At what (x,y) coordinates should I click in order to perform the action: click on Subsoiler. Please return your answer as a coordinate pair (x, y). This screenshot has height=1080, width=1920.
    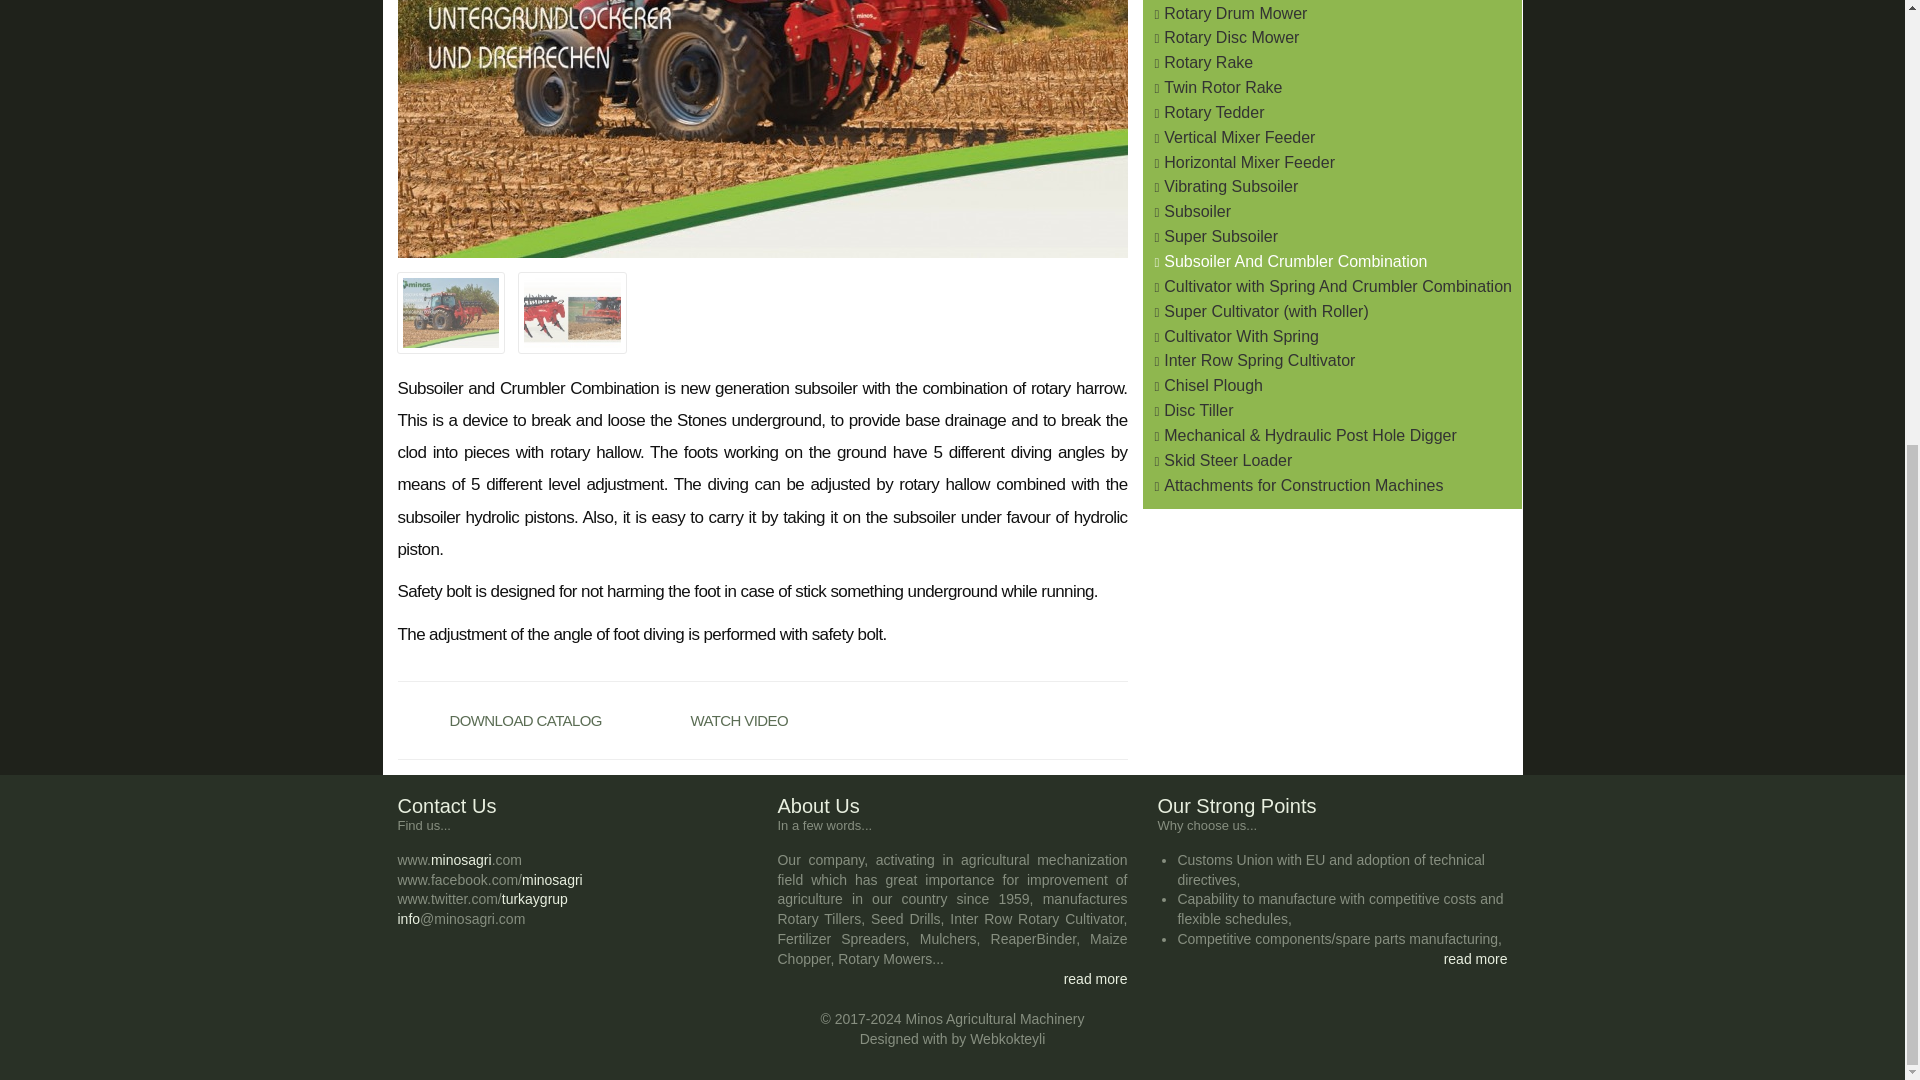
    Looking at the image, I should click on (1196, 212).